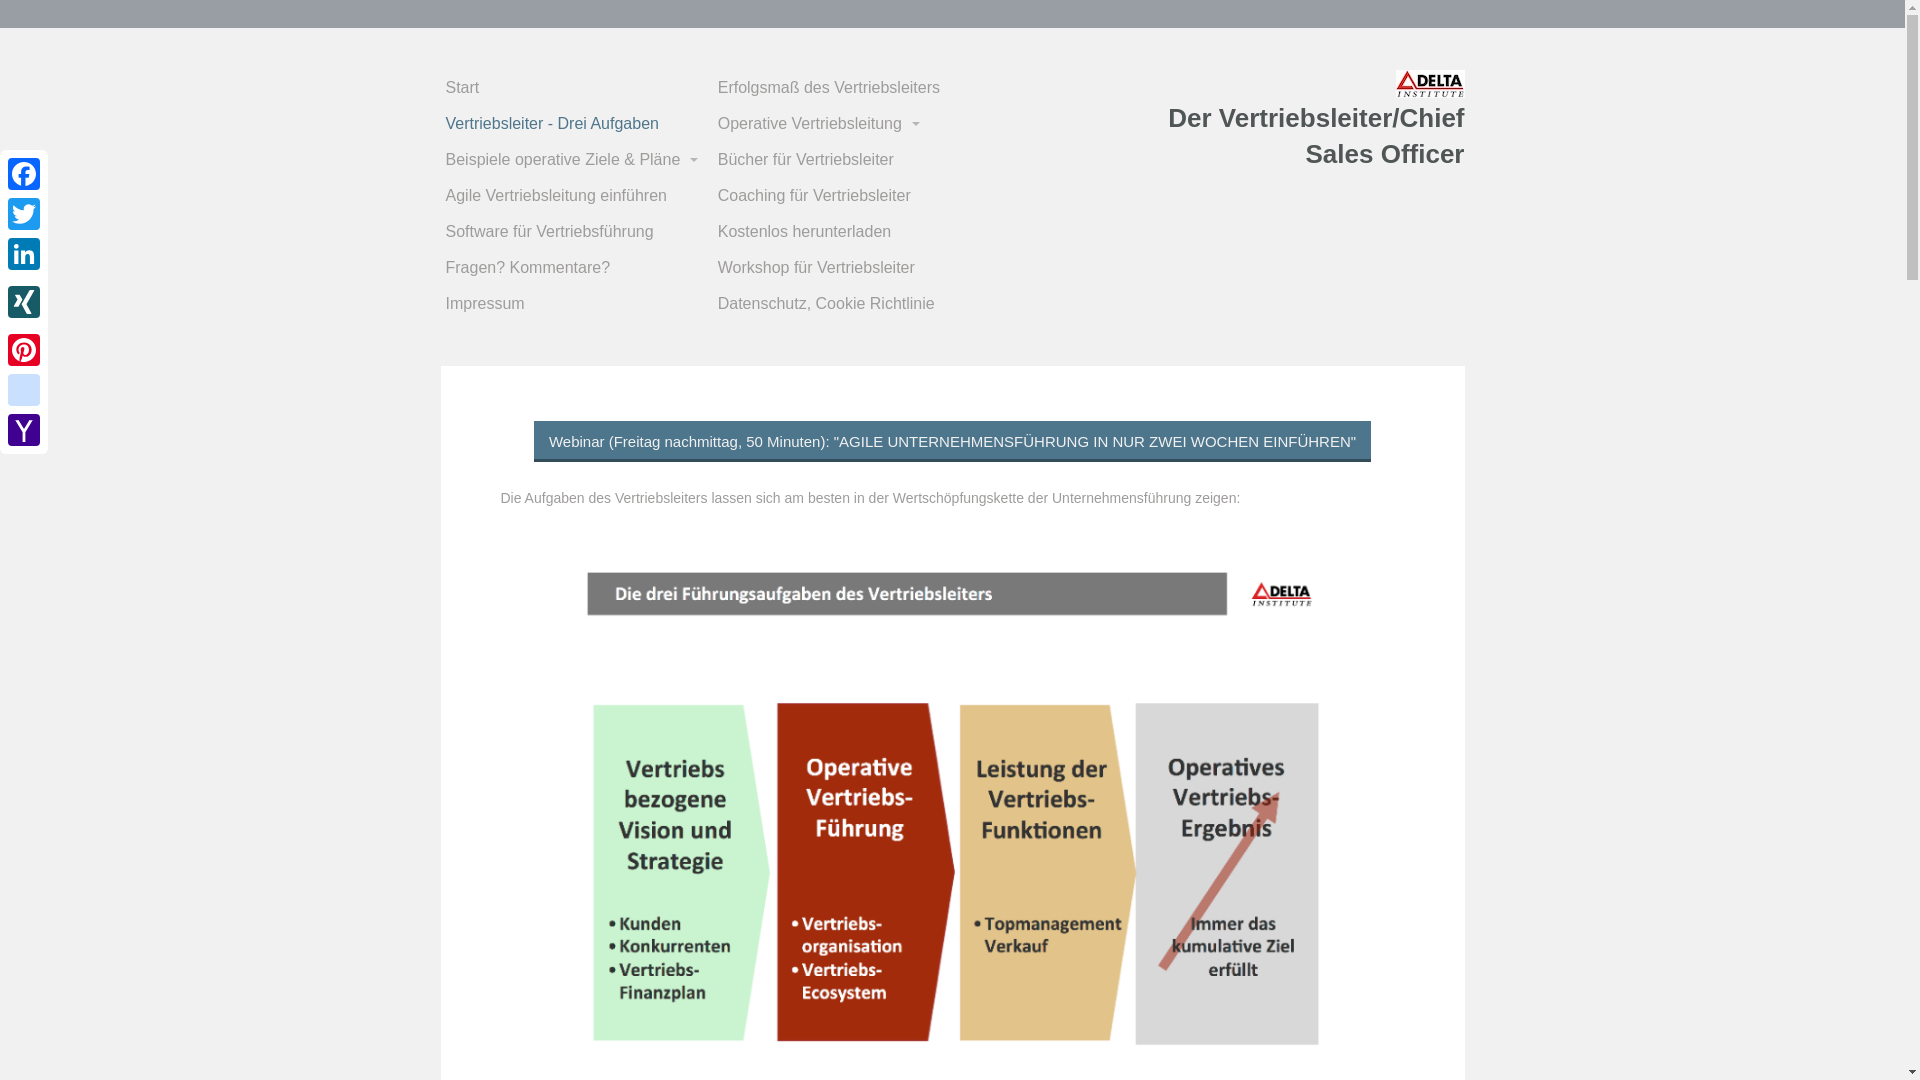 This screenshot has width=1920, height=1080. I want to click on Datenschutz, Cookie Richtlinie, so click(852, 304).